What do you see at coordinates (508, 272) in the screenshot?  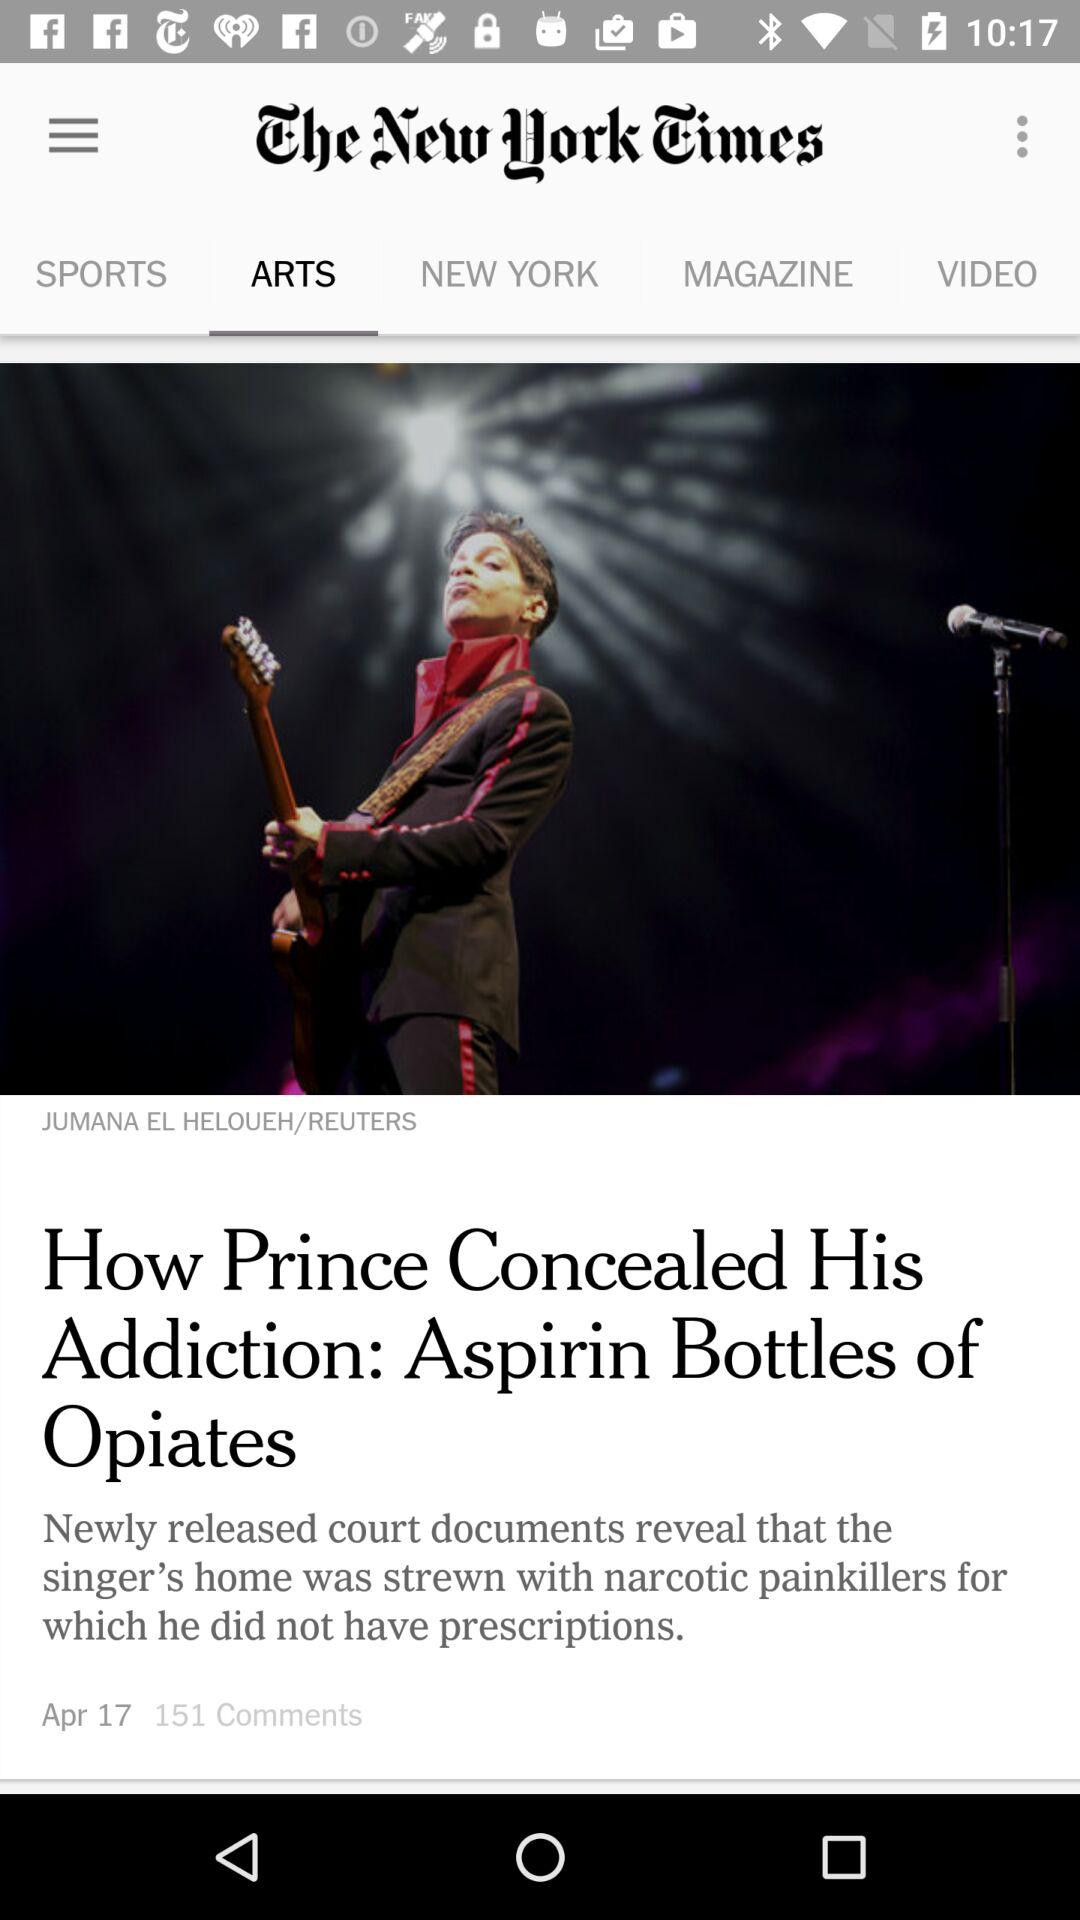 I see `turn off new york item` at bounding box center [508, 272].